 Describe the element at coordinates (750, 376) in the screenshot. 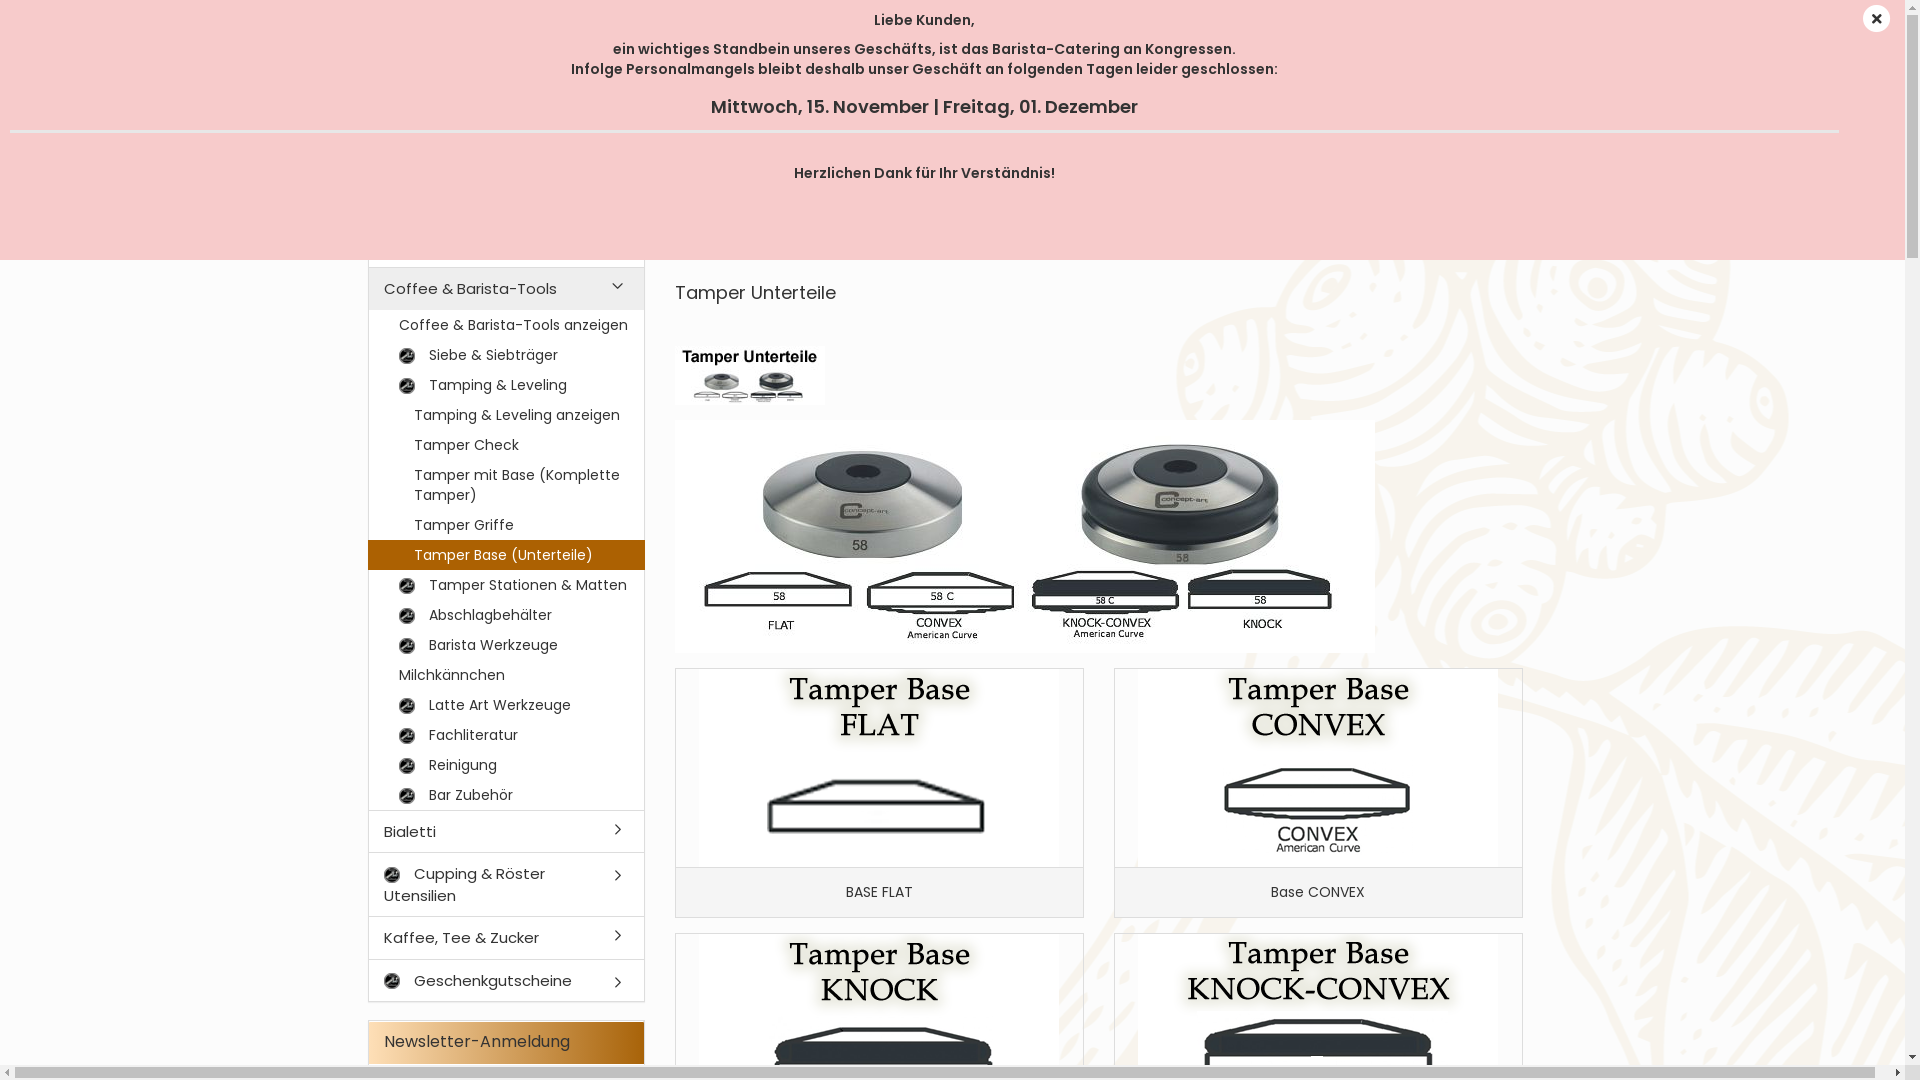

I see `Tamper Base (Unterteile)` at that location.